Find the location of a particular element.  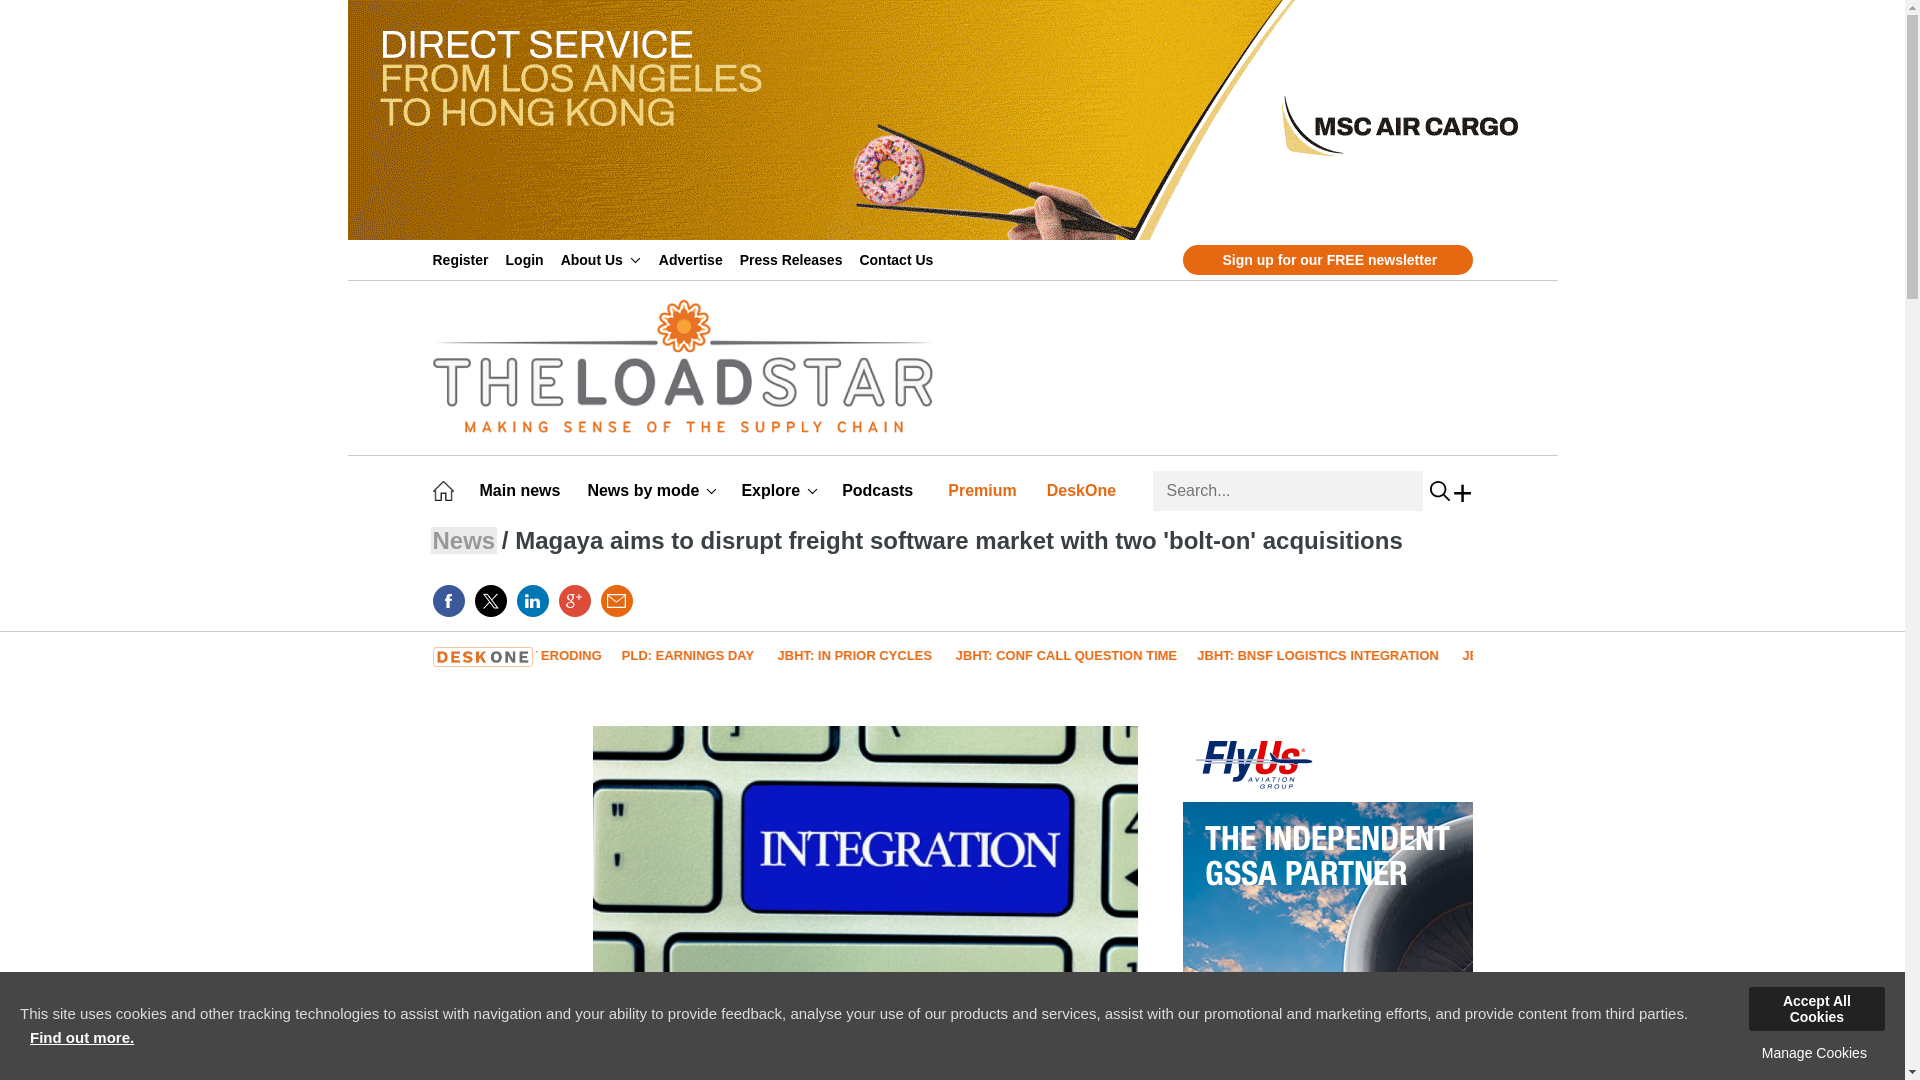

News by mode is located at coordinates (652, 490).